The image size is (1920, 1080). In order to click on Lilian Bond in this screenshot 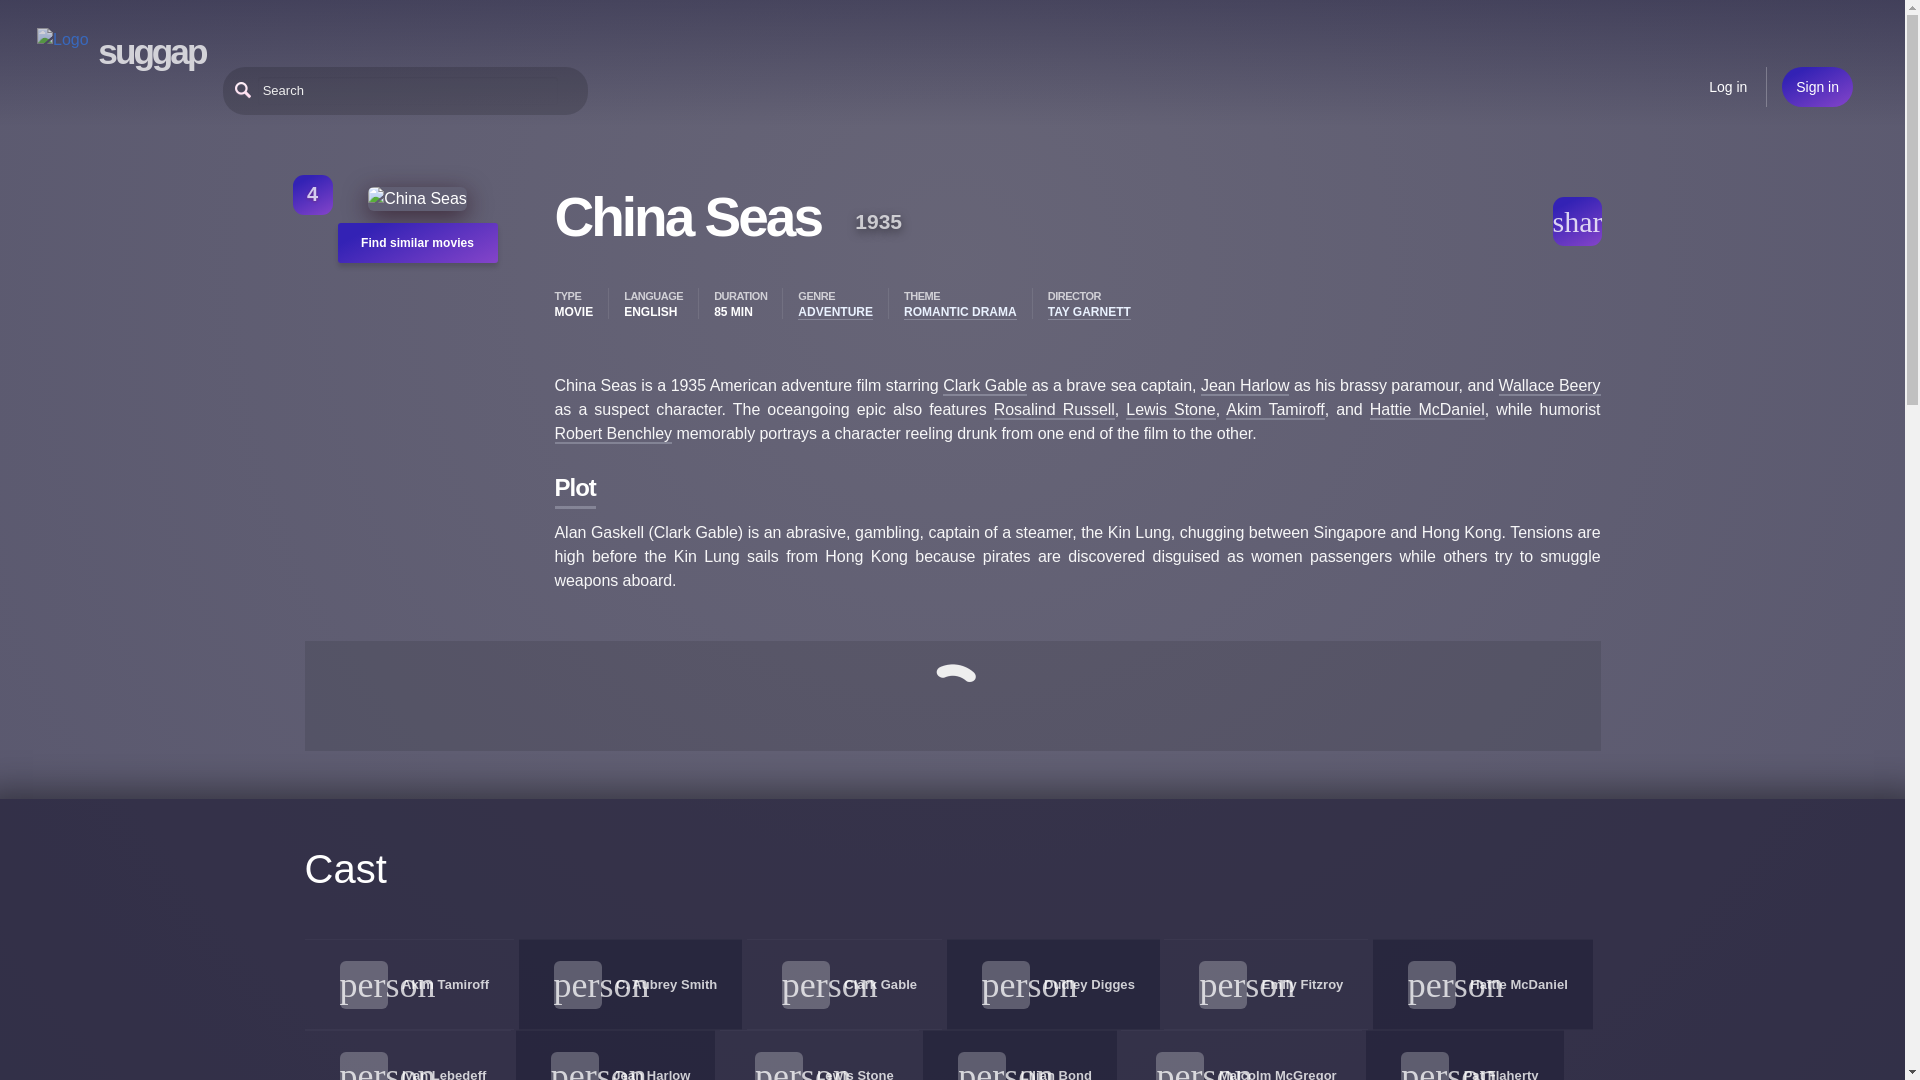, I will do `click(1056, 1074)`.